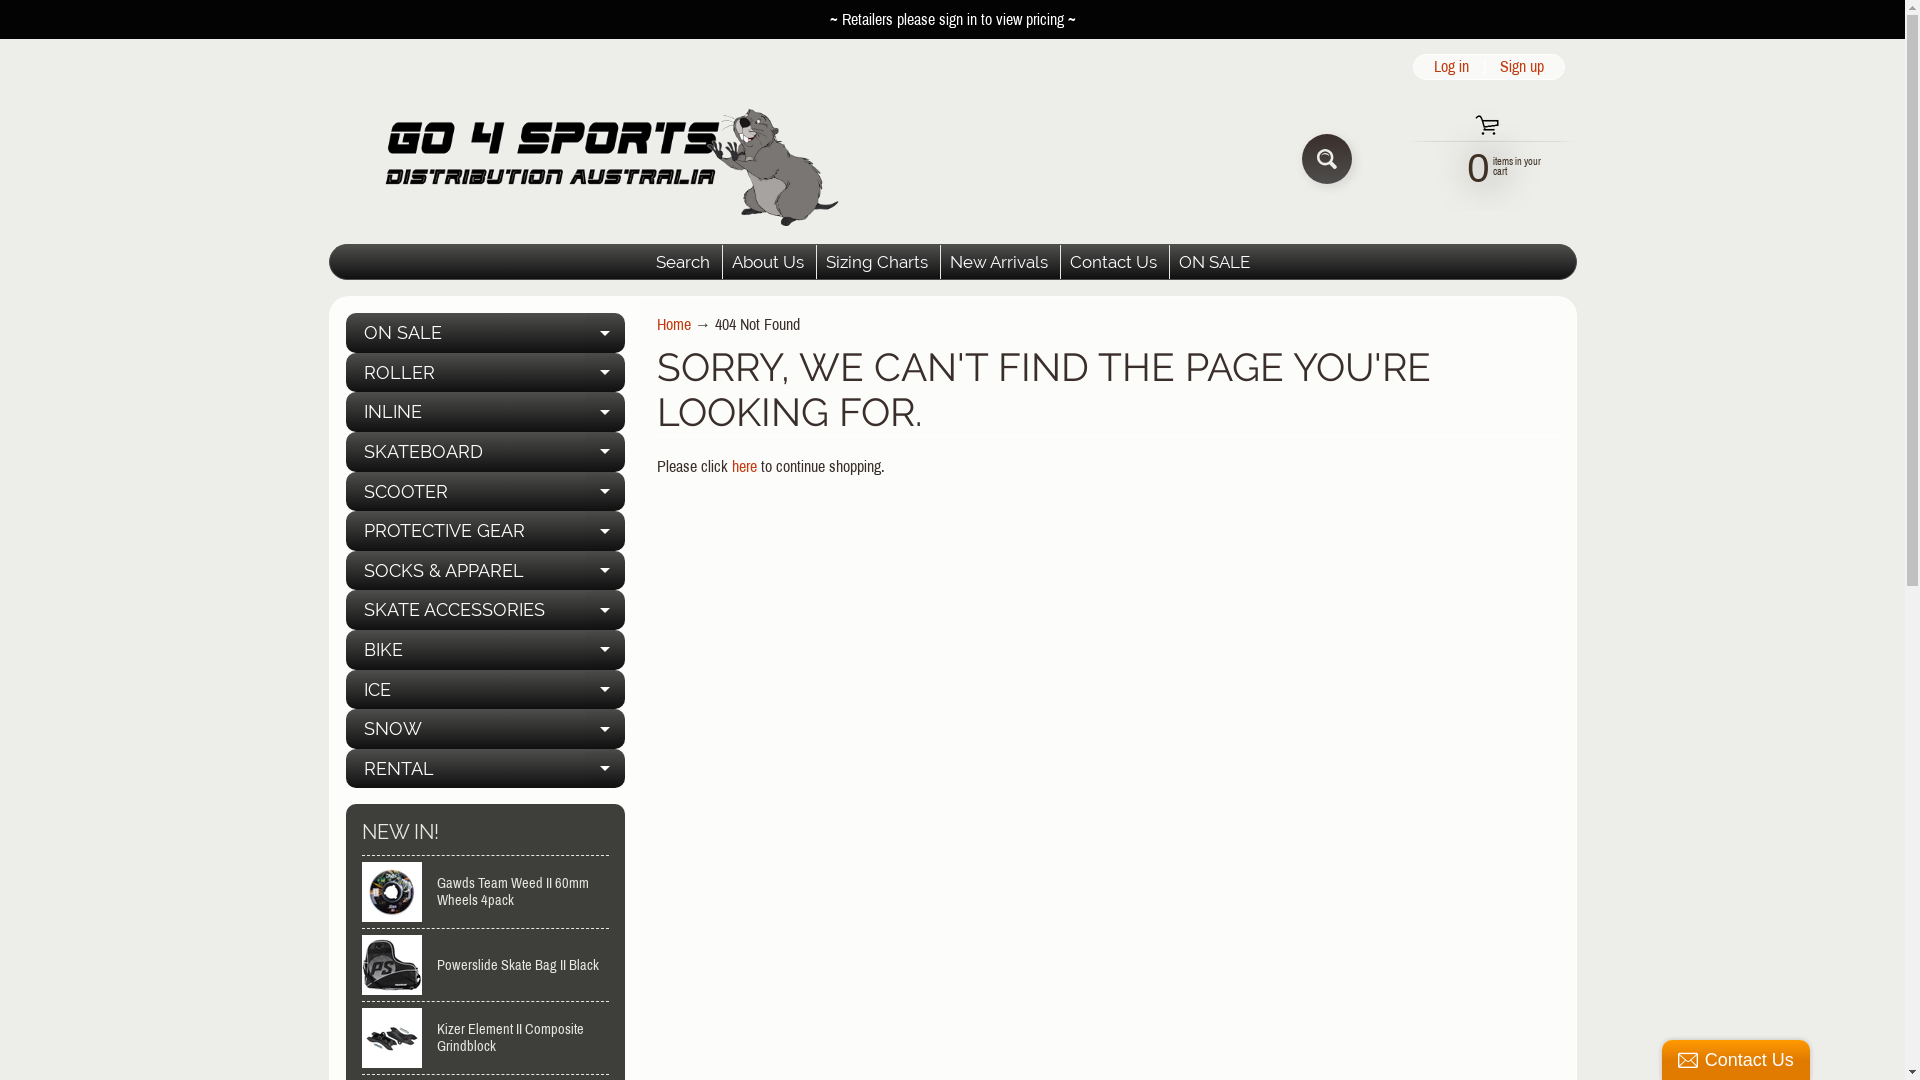  Describe the element at coordinates (30, 11) in the screenshot. I see `SKIP TO CONTENT` at that location.